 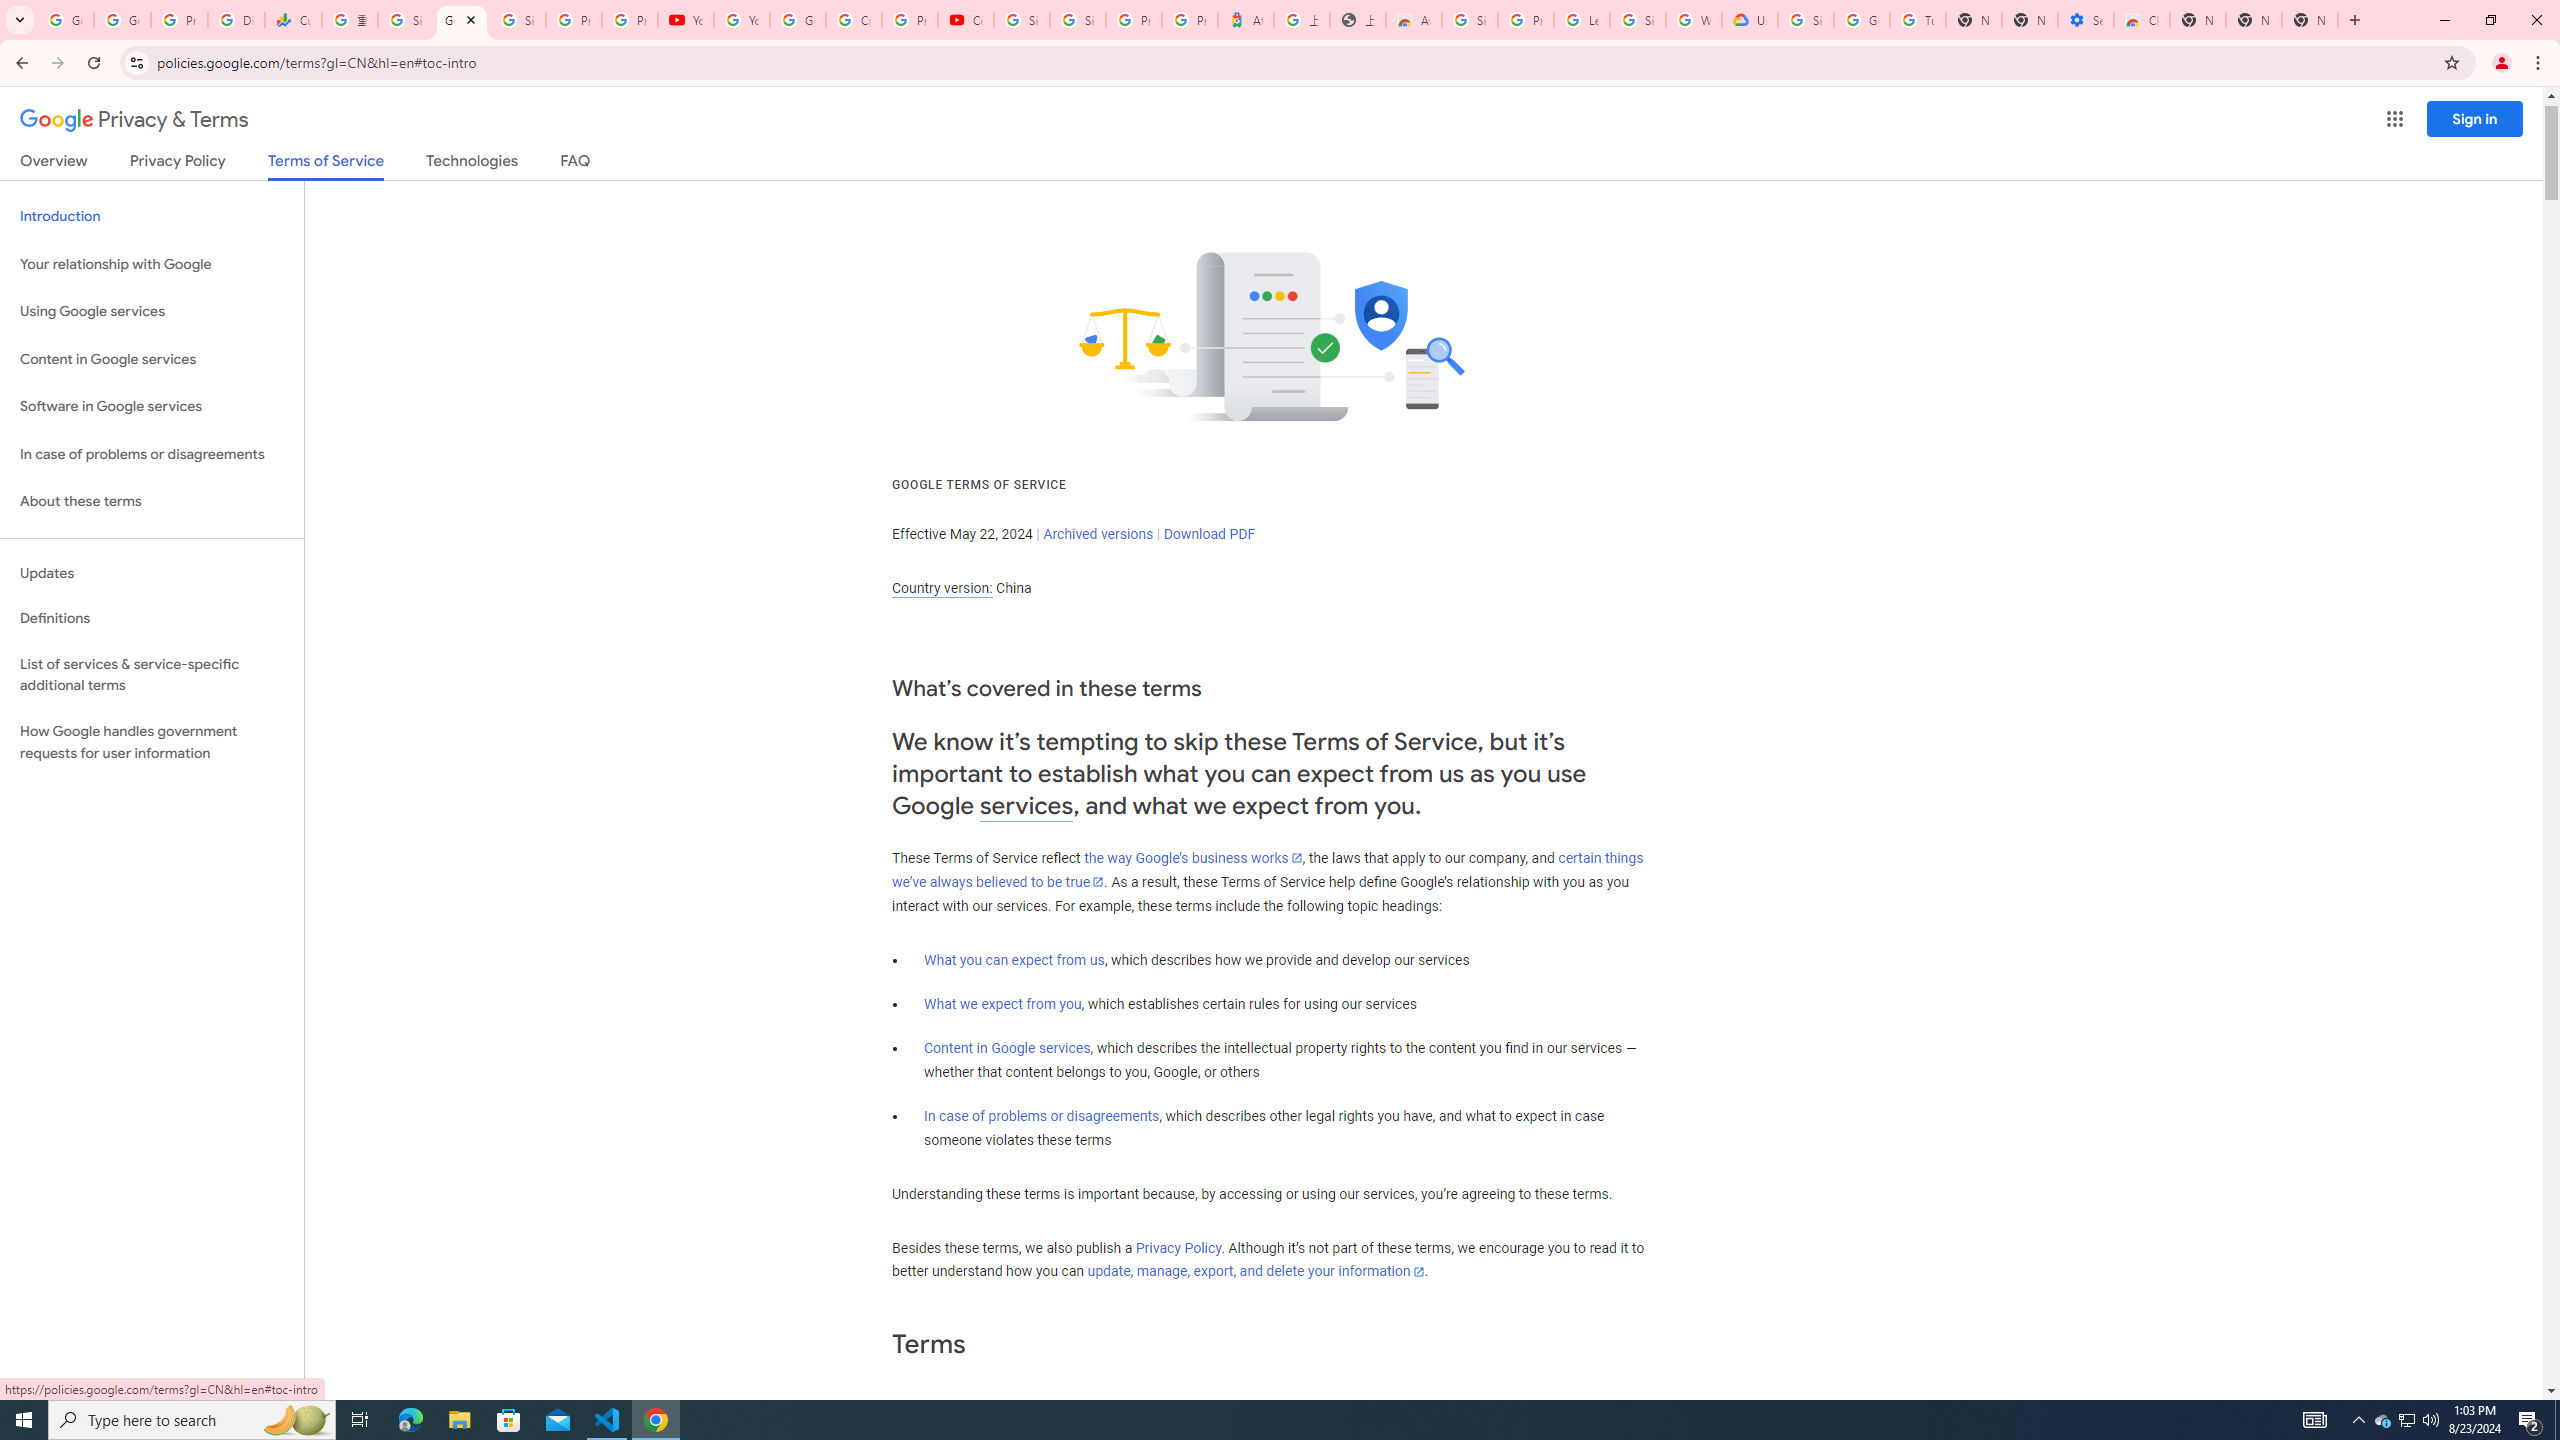 What do you see at coordinates (152, 619) in the screenshot?
I see `Definitions` at bounding box center [152, 619].